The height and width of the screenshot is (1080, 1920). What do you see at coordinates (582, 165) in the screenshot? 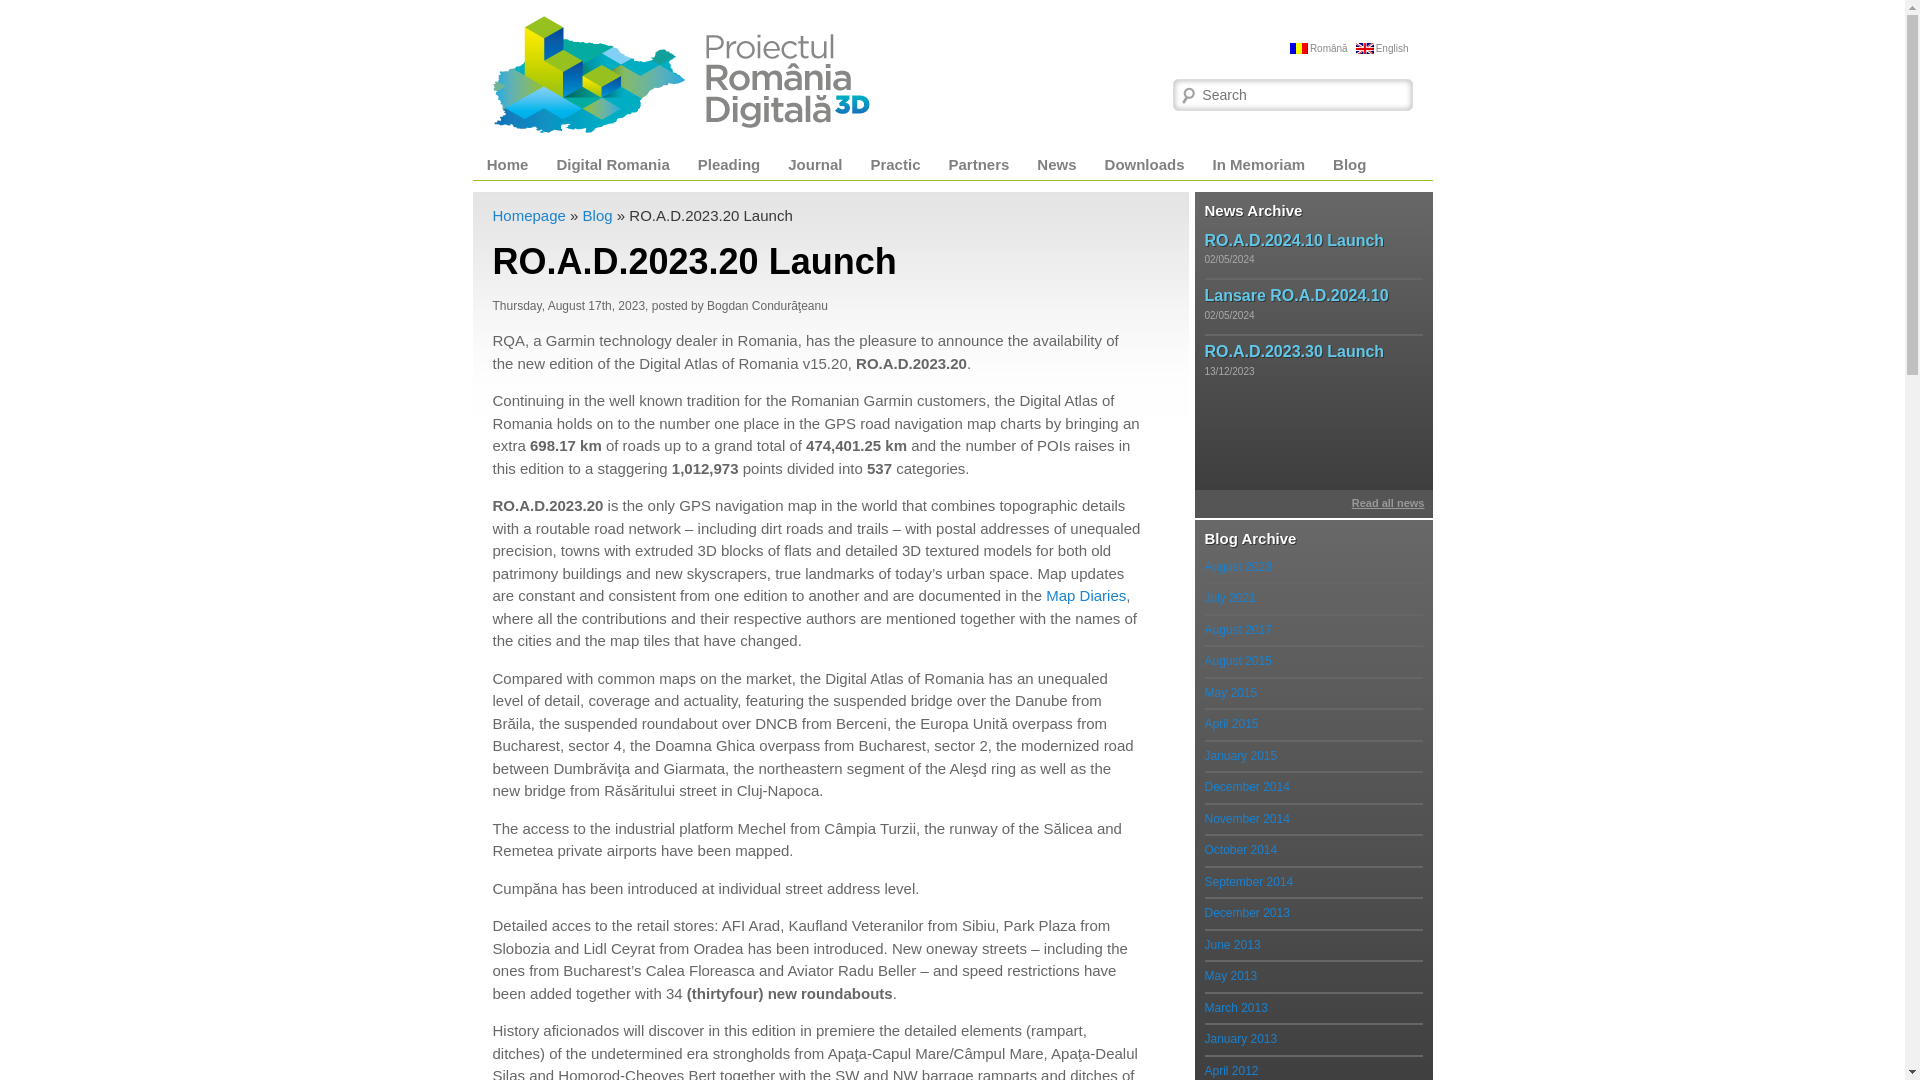
I see `Skip to primary content` at bounding box center [582, 165].